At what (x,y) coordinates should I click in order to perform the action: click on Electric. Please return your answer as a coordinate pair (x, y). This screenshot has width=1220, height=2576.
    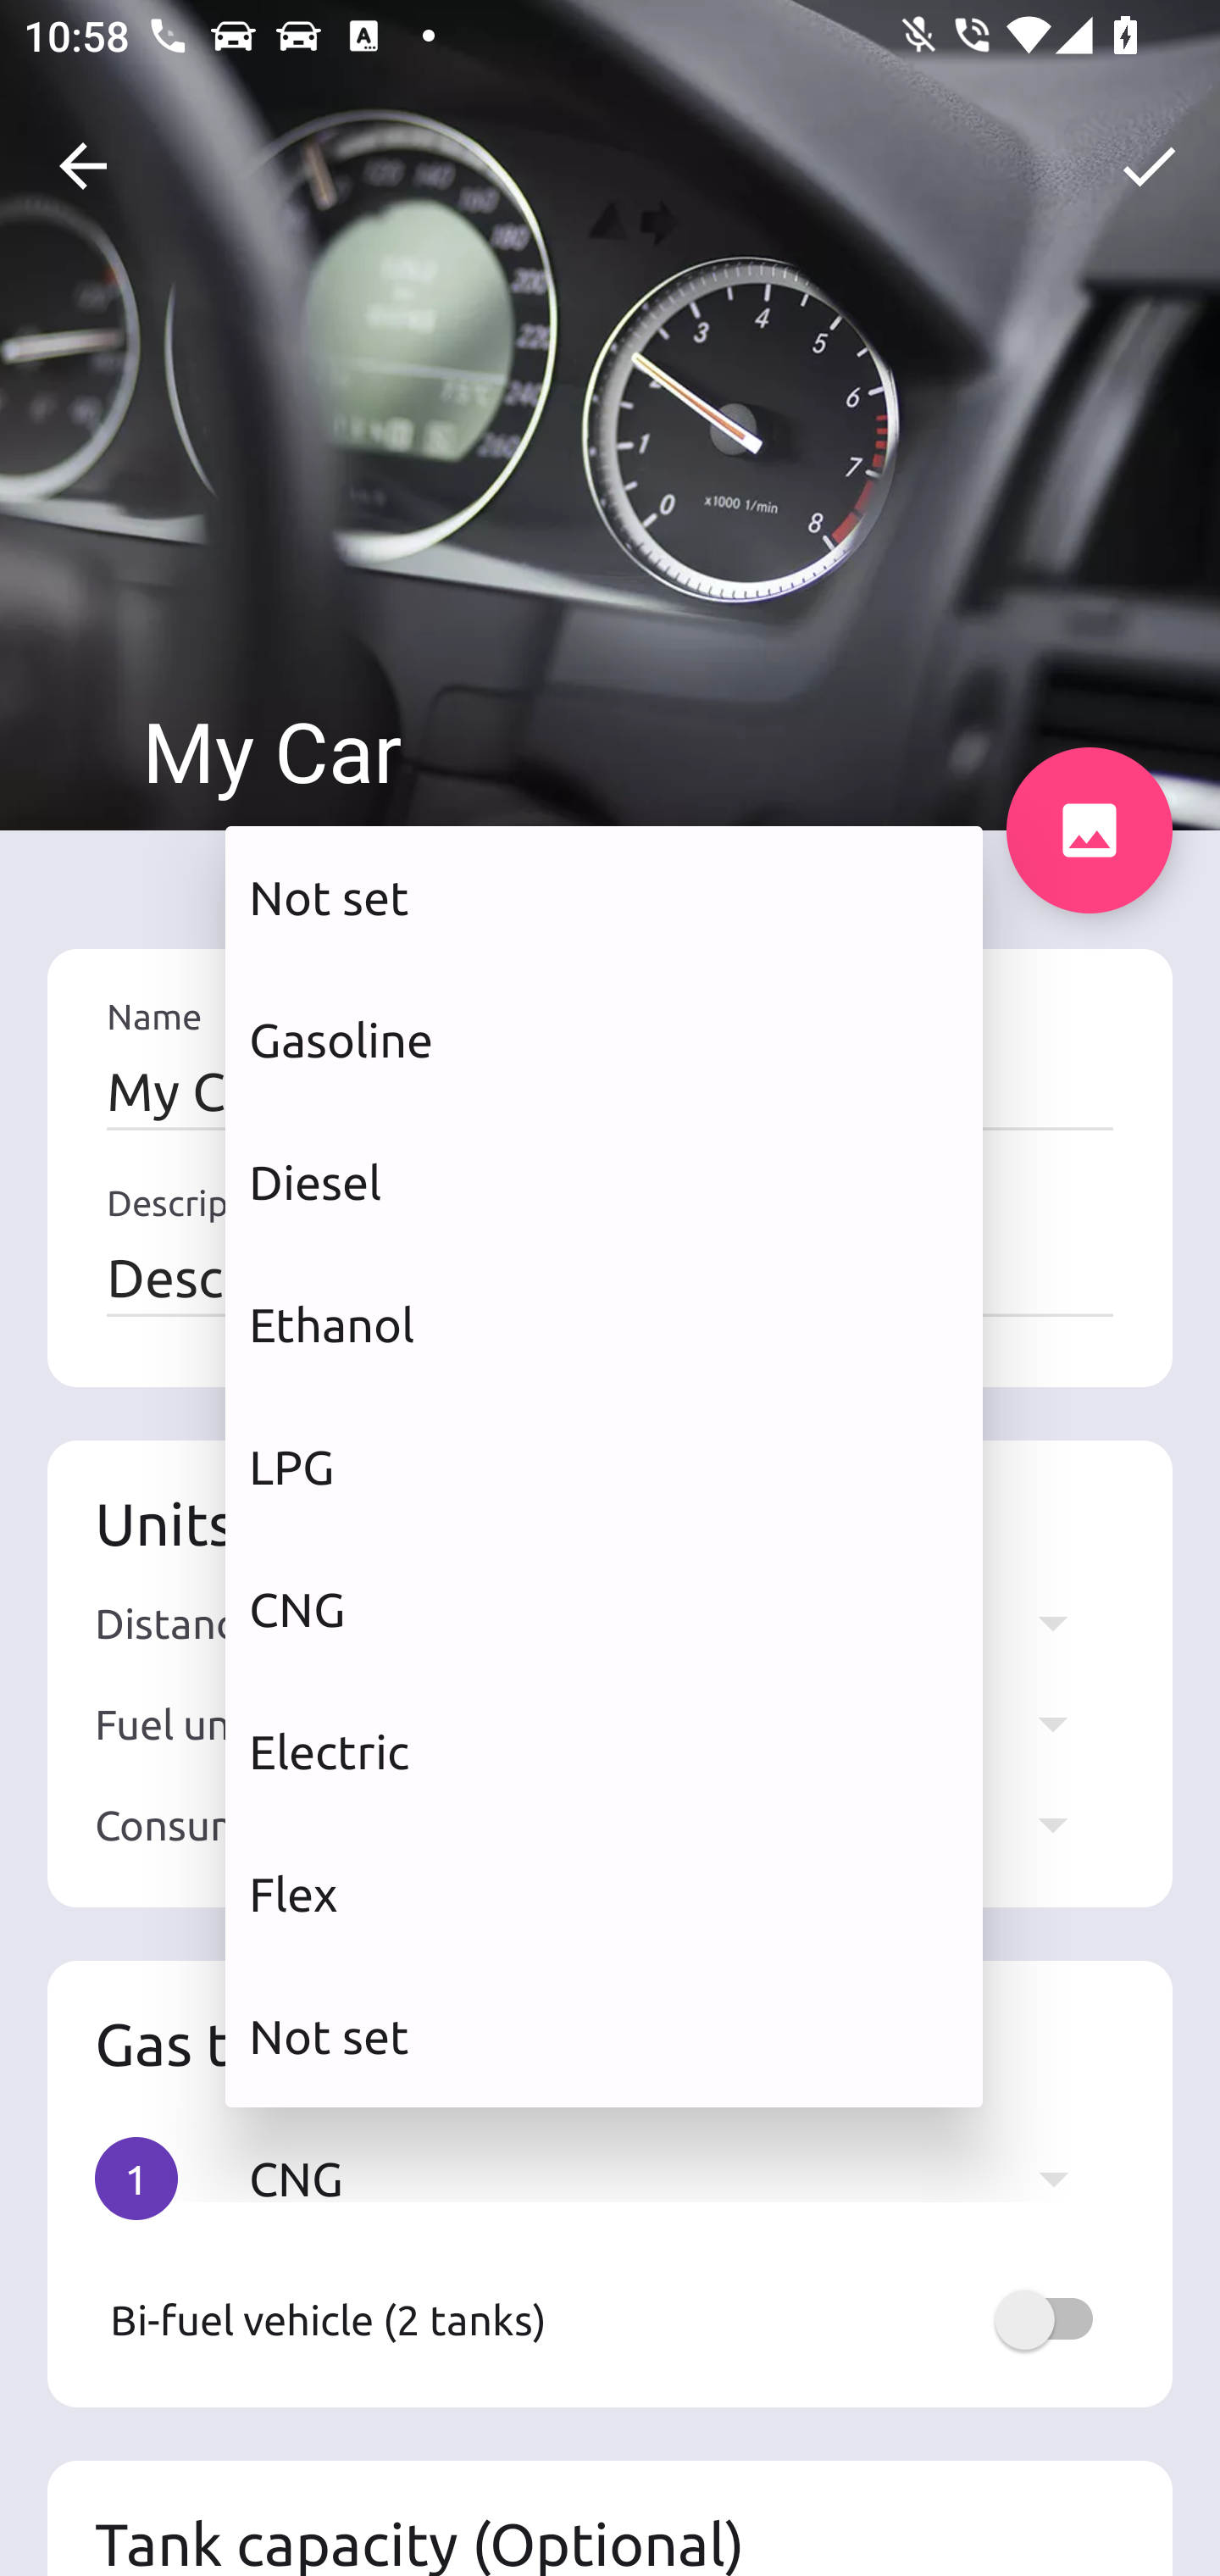
    Looking at the image, I should click on (604, 1752).